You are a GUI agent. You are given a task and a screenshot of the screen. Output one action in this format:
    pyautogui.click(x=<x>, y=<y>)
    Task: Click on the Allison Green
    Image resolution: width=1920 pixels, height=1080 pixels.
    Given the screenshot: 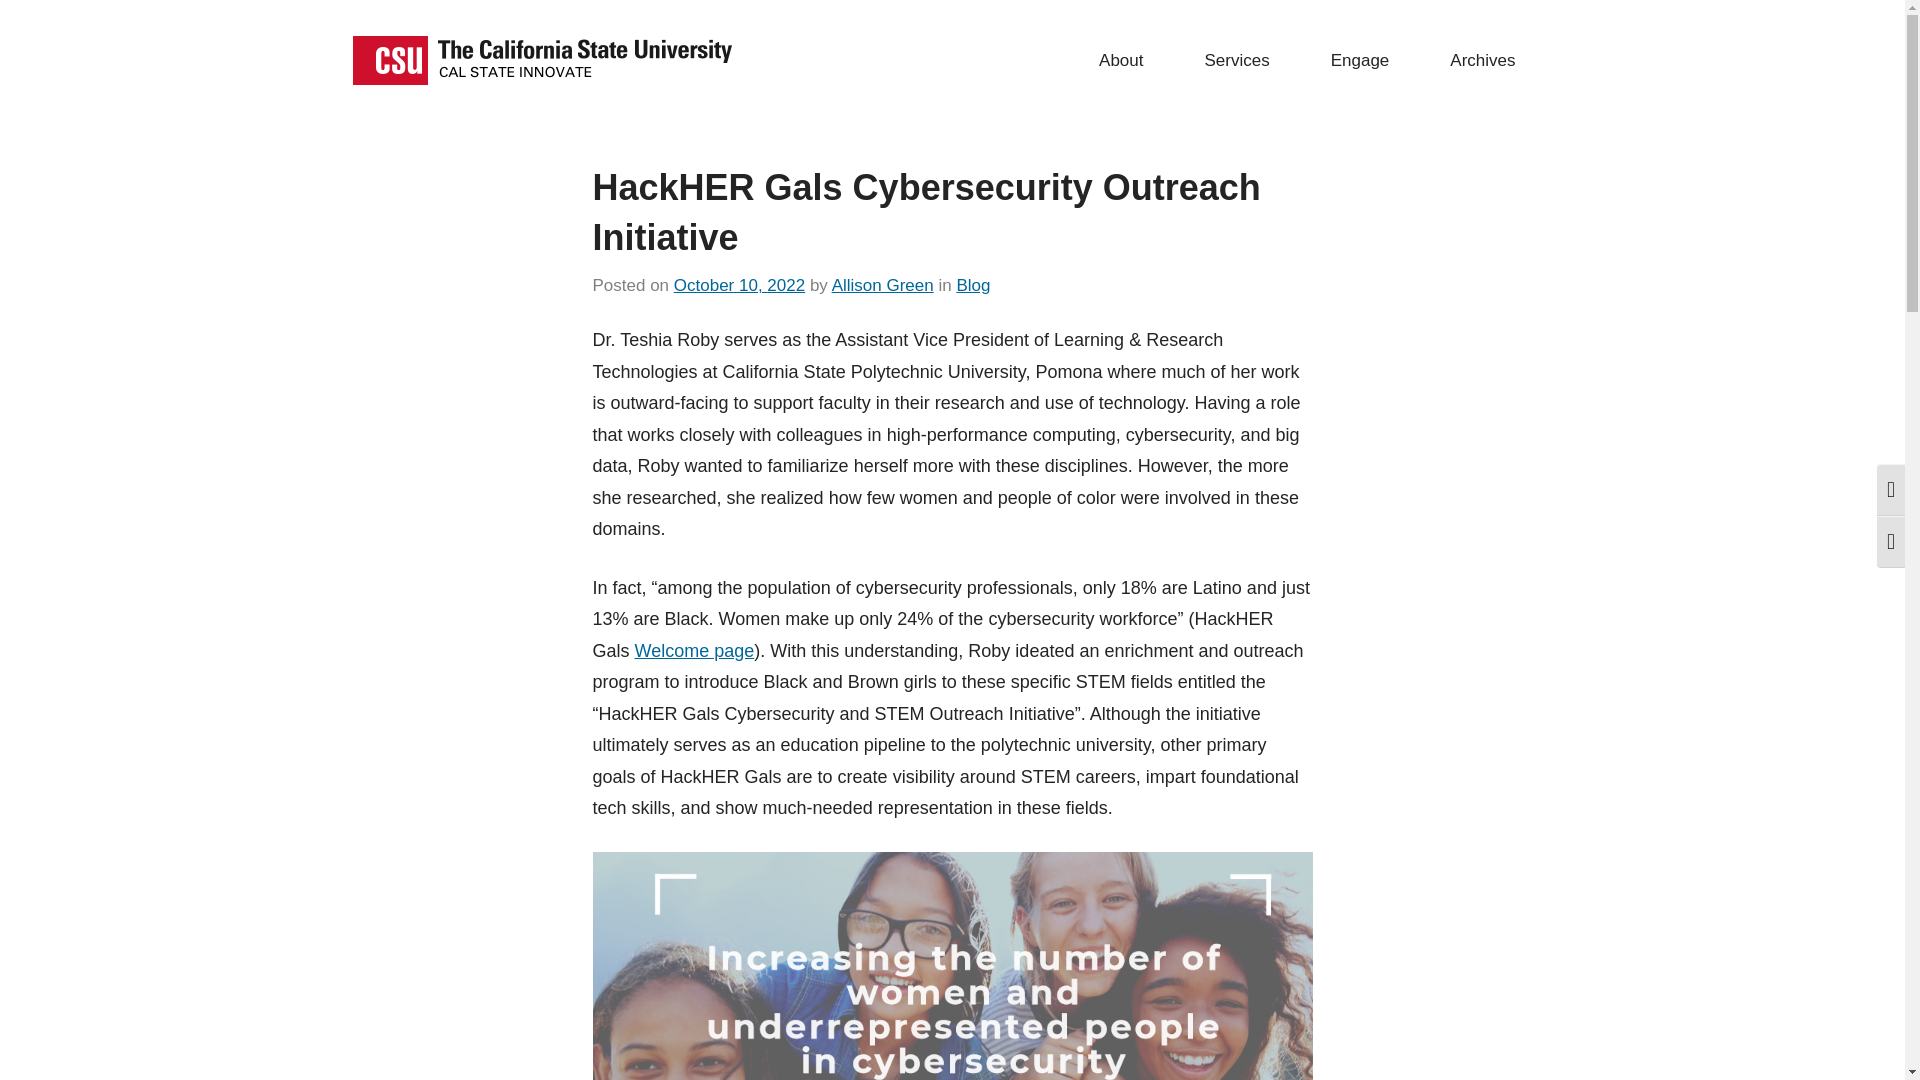 What is the action you would take?
    pyautogui.click(x=882, y=285)
    